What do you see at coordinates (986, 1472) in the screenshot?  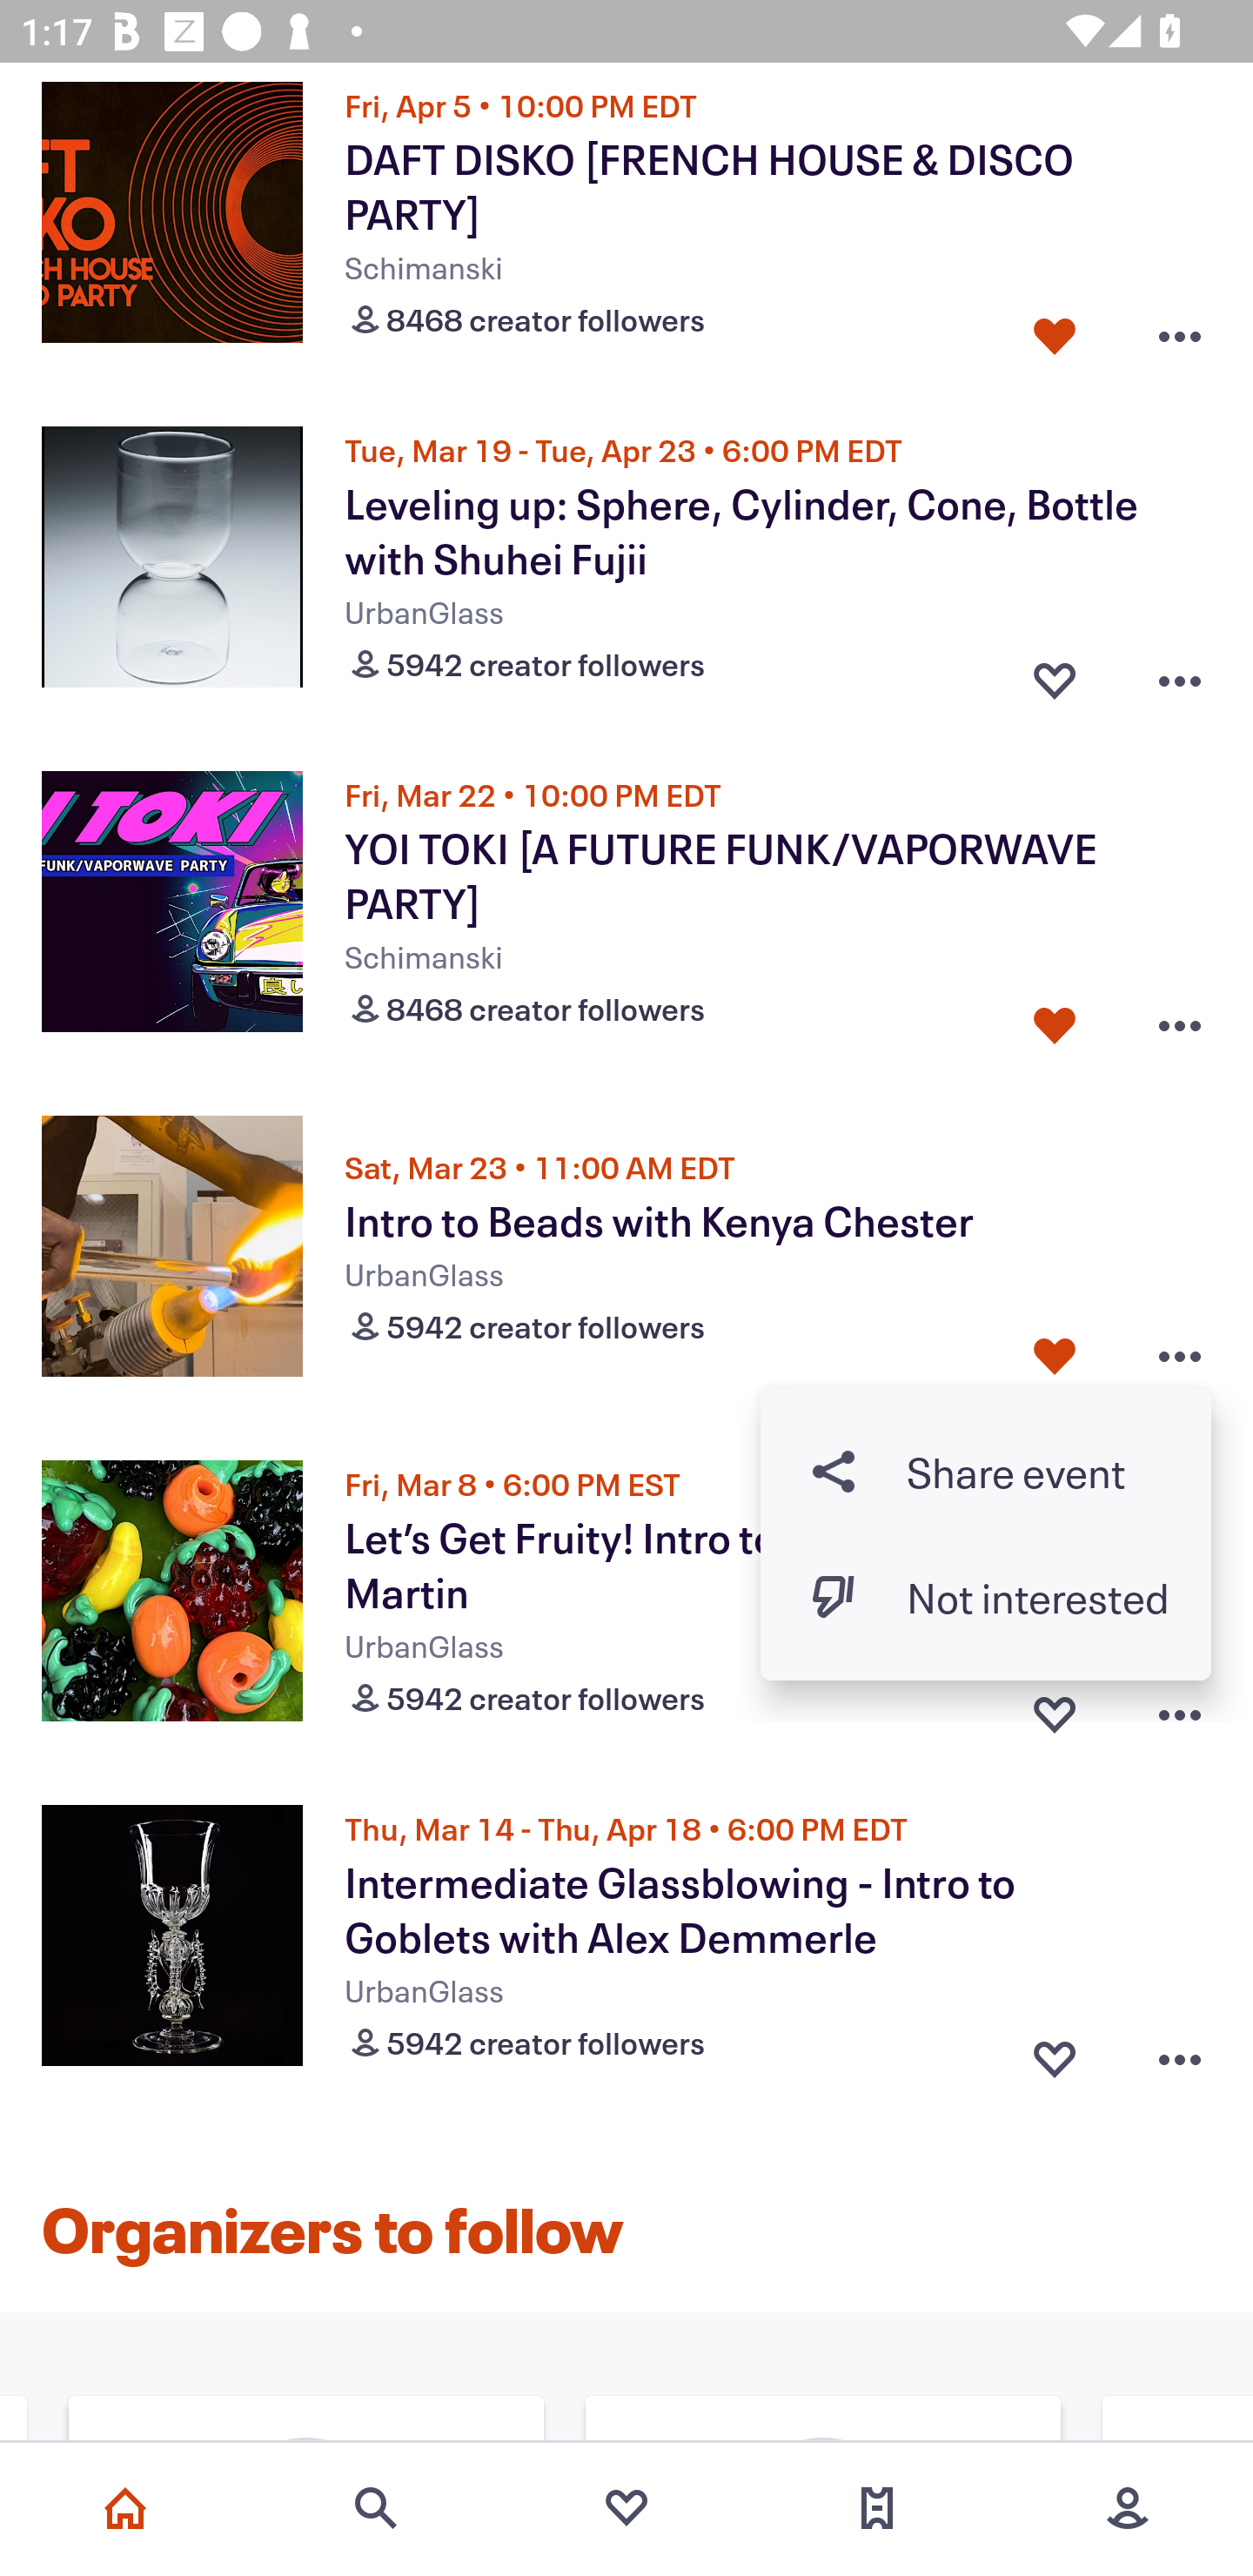 I see `Share button Share event` at bounding box center [986, 1472].